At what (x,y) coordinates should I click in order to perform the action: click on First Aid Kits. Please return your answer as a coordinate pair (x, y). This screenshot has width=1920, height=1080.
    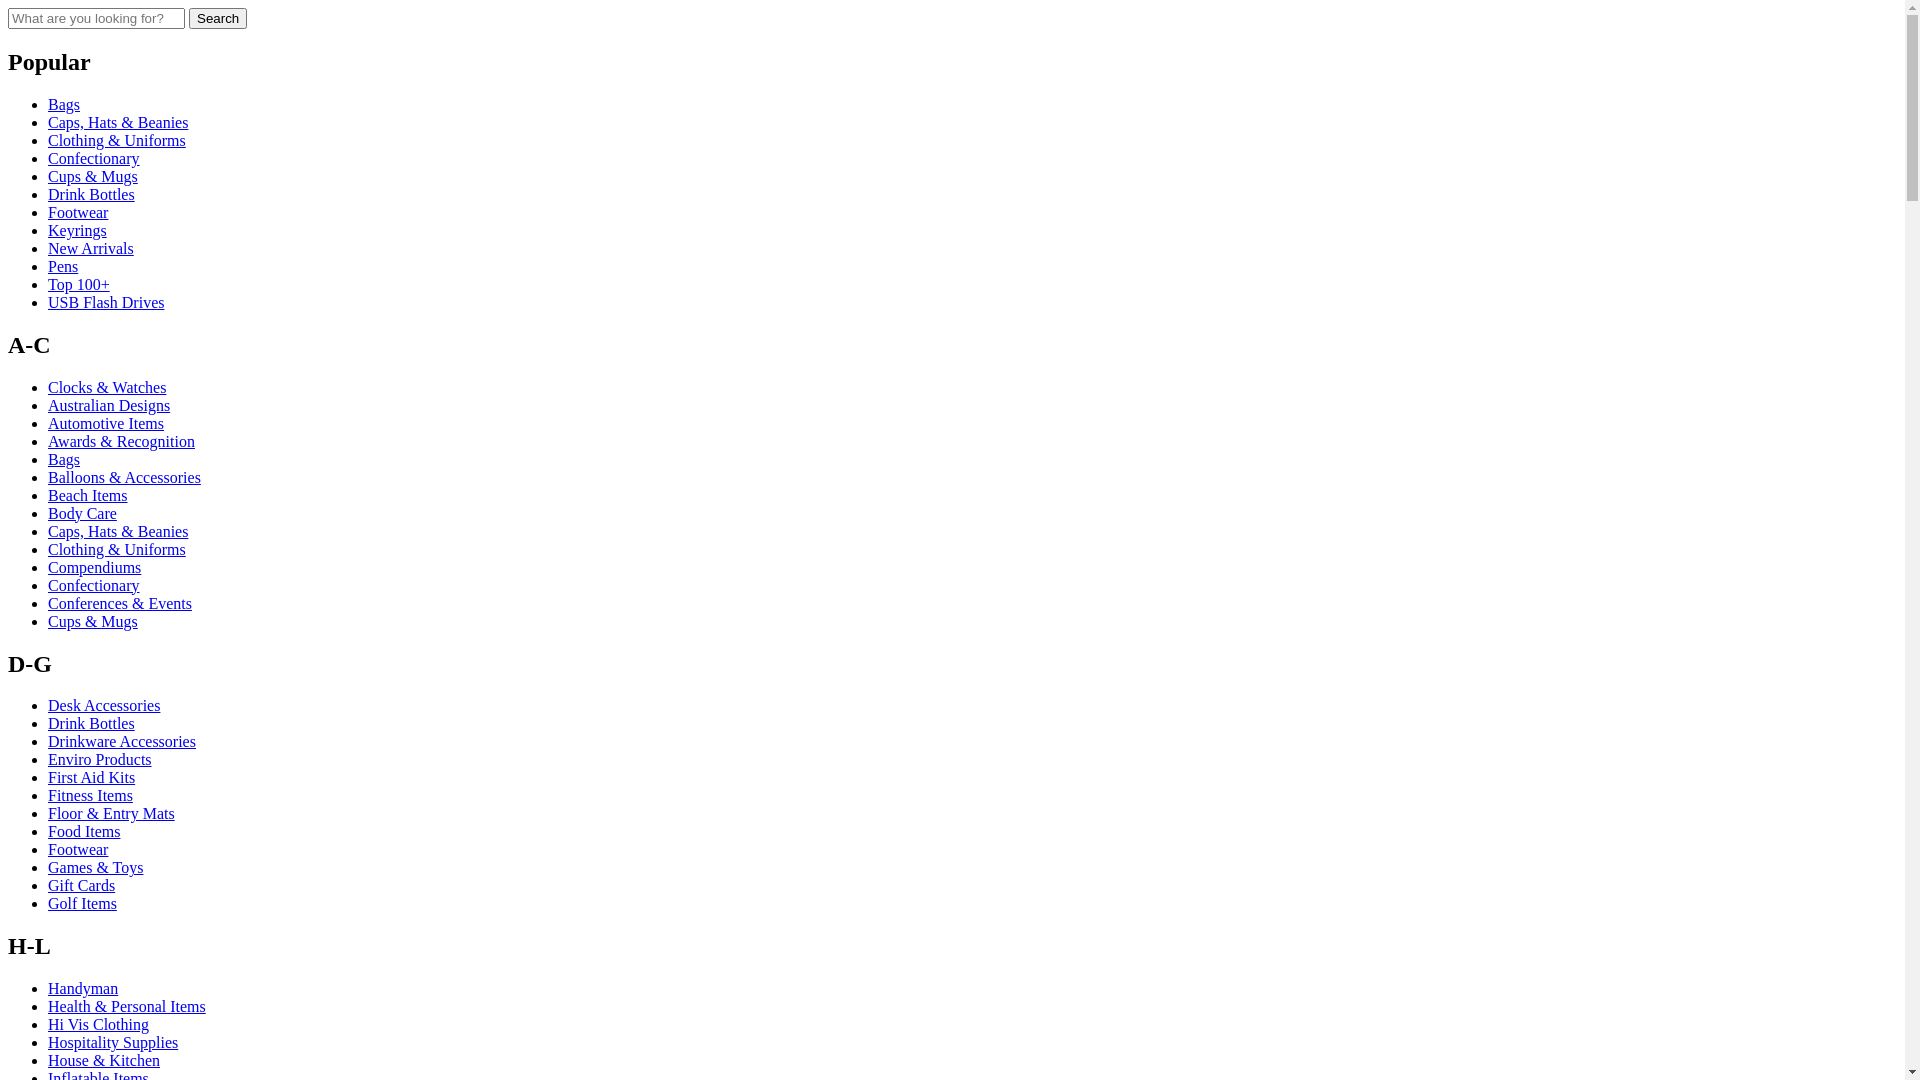
    Looking at the image, I should click on (92, 778).